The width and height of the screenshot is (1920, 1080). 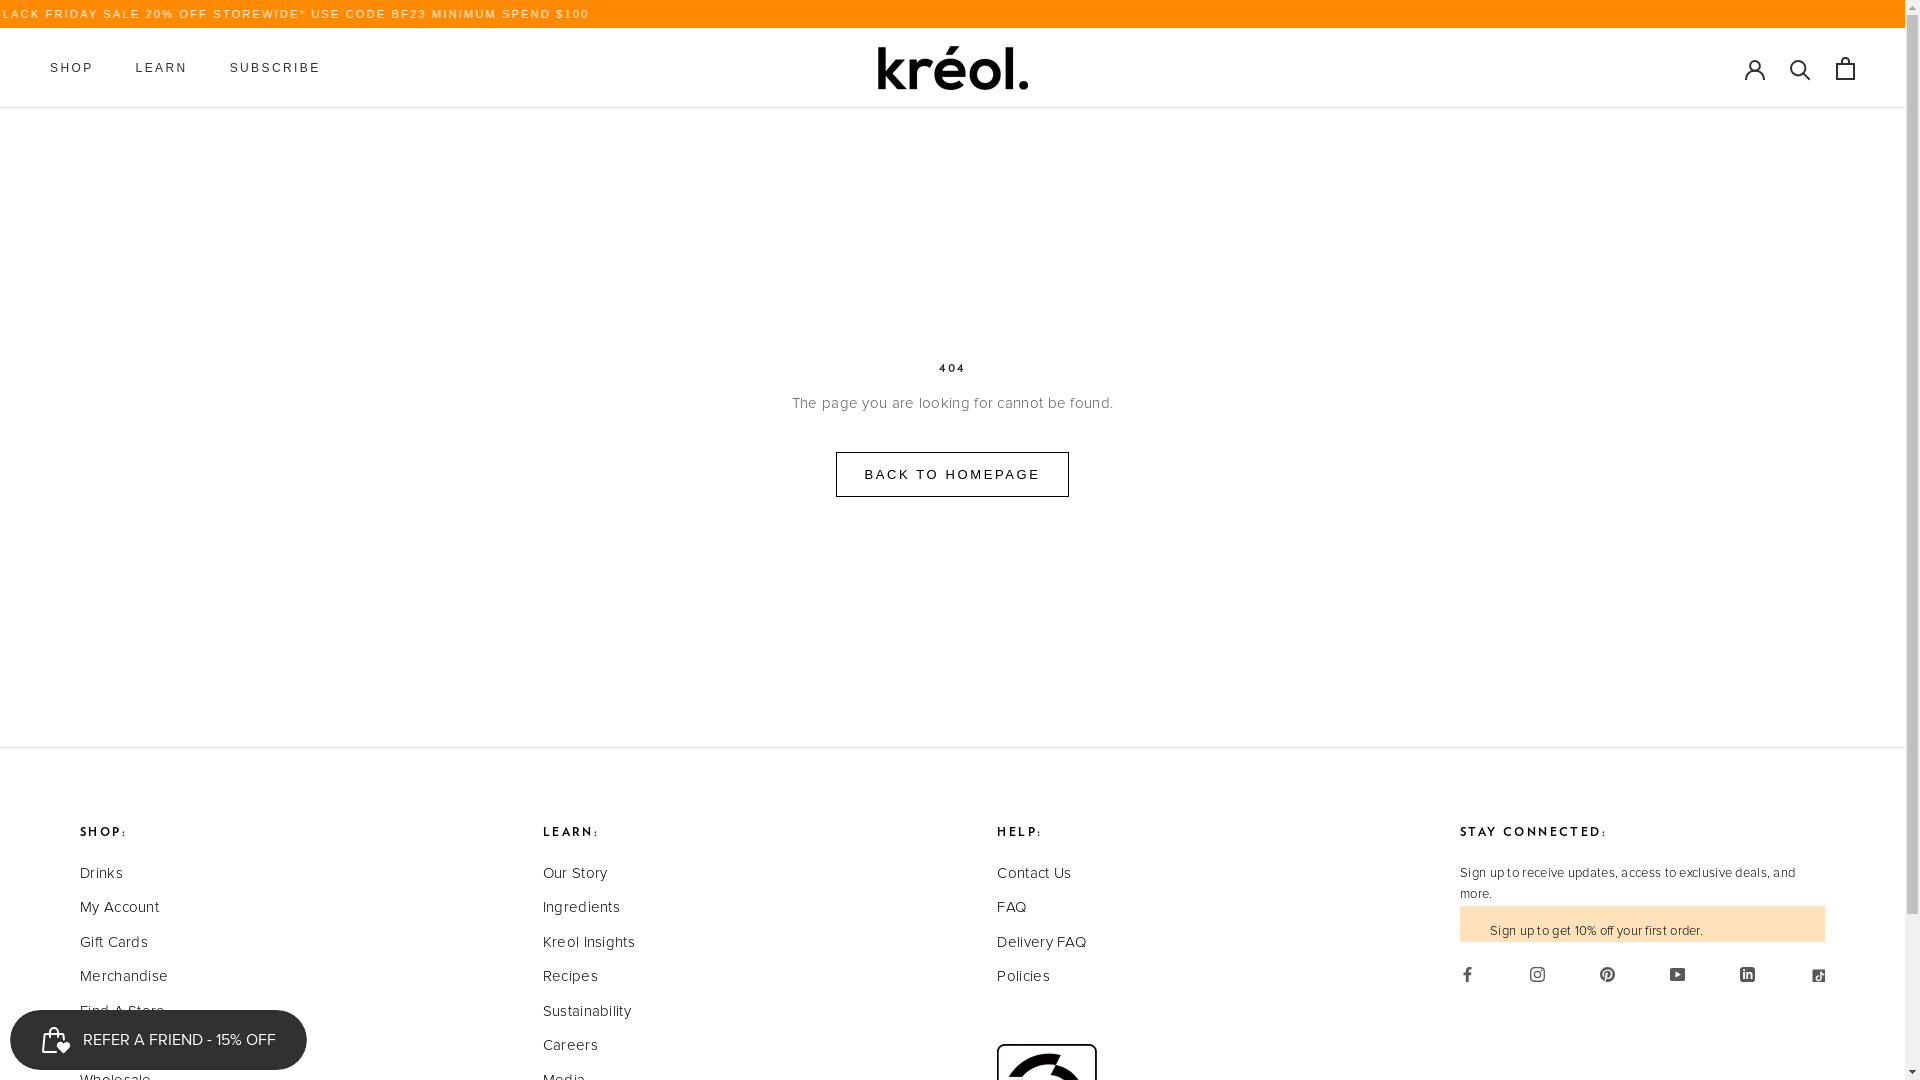 What do you see at coordinates (589, 944) in the screenshot?
I see `Kreol Insights` at bounding box center [589, 944].